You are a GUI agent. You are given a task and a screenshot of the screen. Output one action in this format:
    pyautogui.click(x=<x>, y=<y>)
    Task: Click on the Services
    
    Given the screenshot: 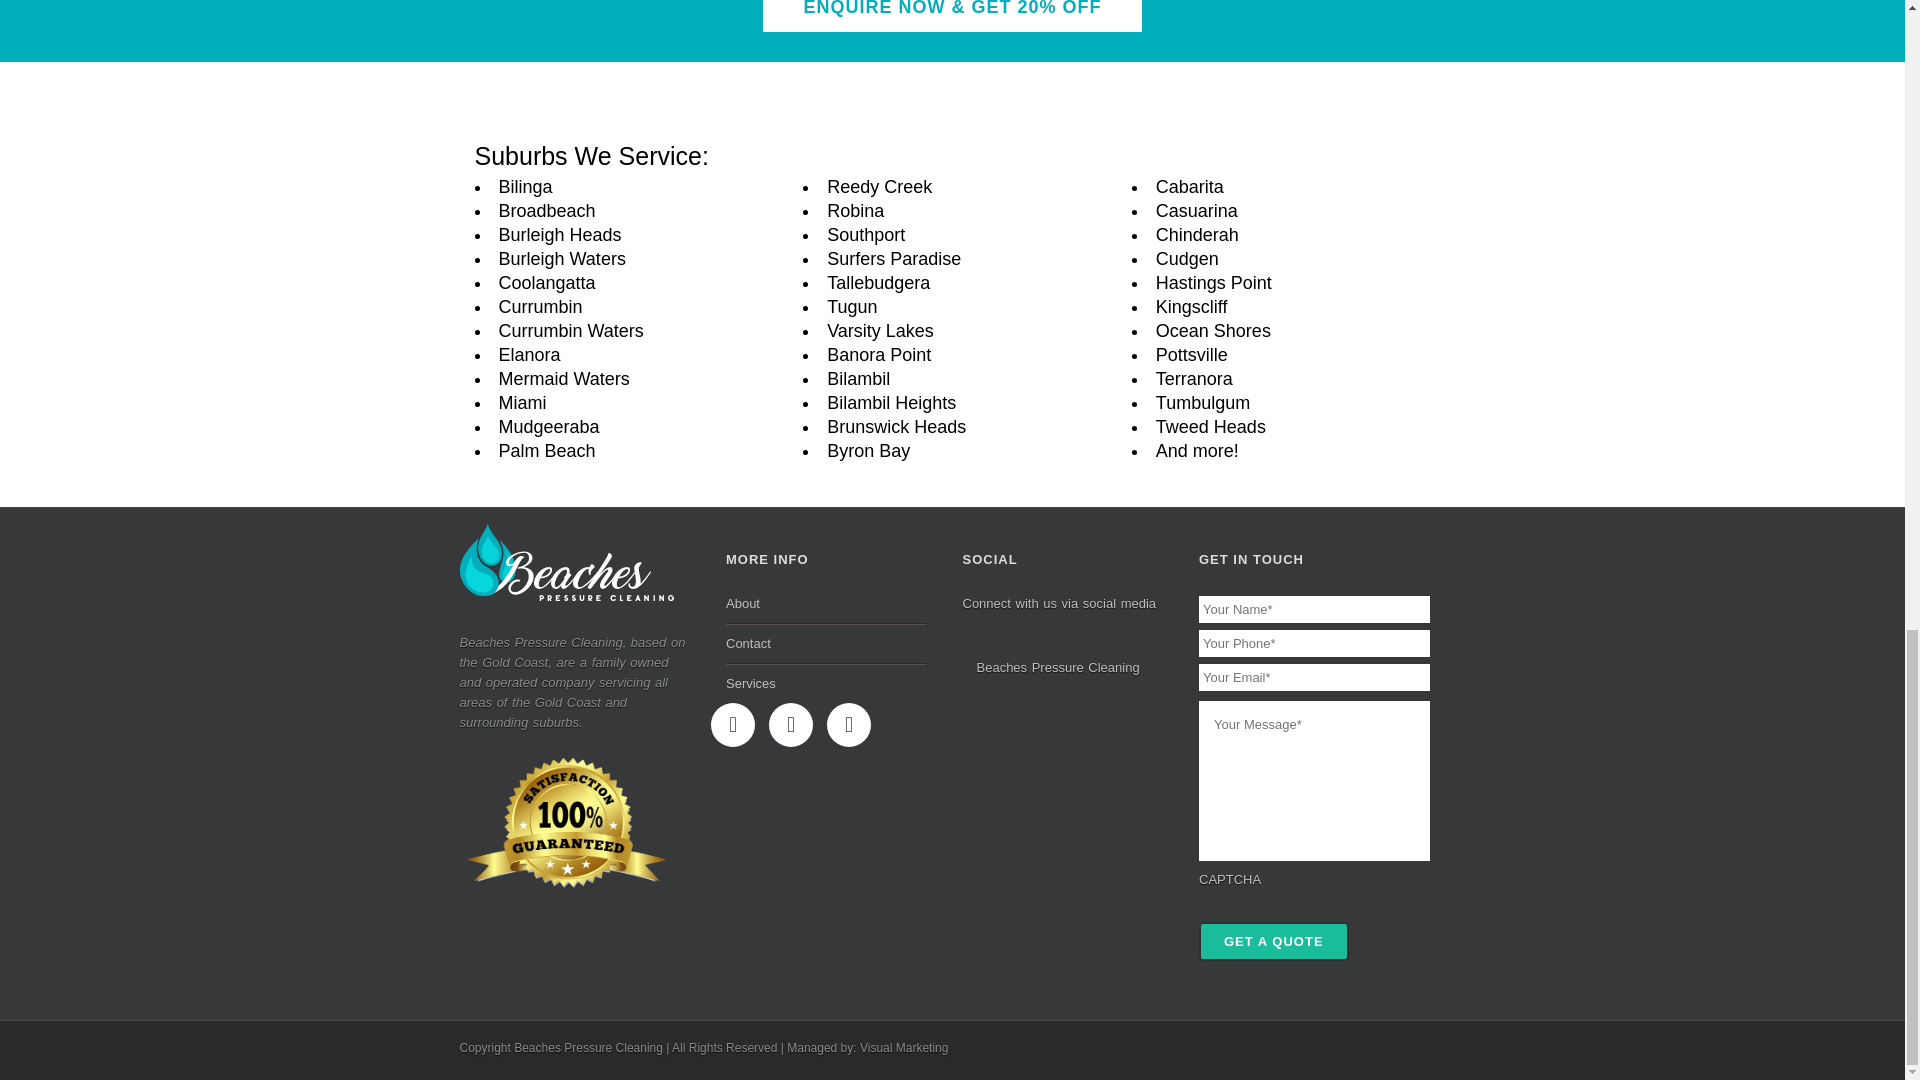 What is the action you would take?
    pyautogui.click(x=825, y=684)
    